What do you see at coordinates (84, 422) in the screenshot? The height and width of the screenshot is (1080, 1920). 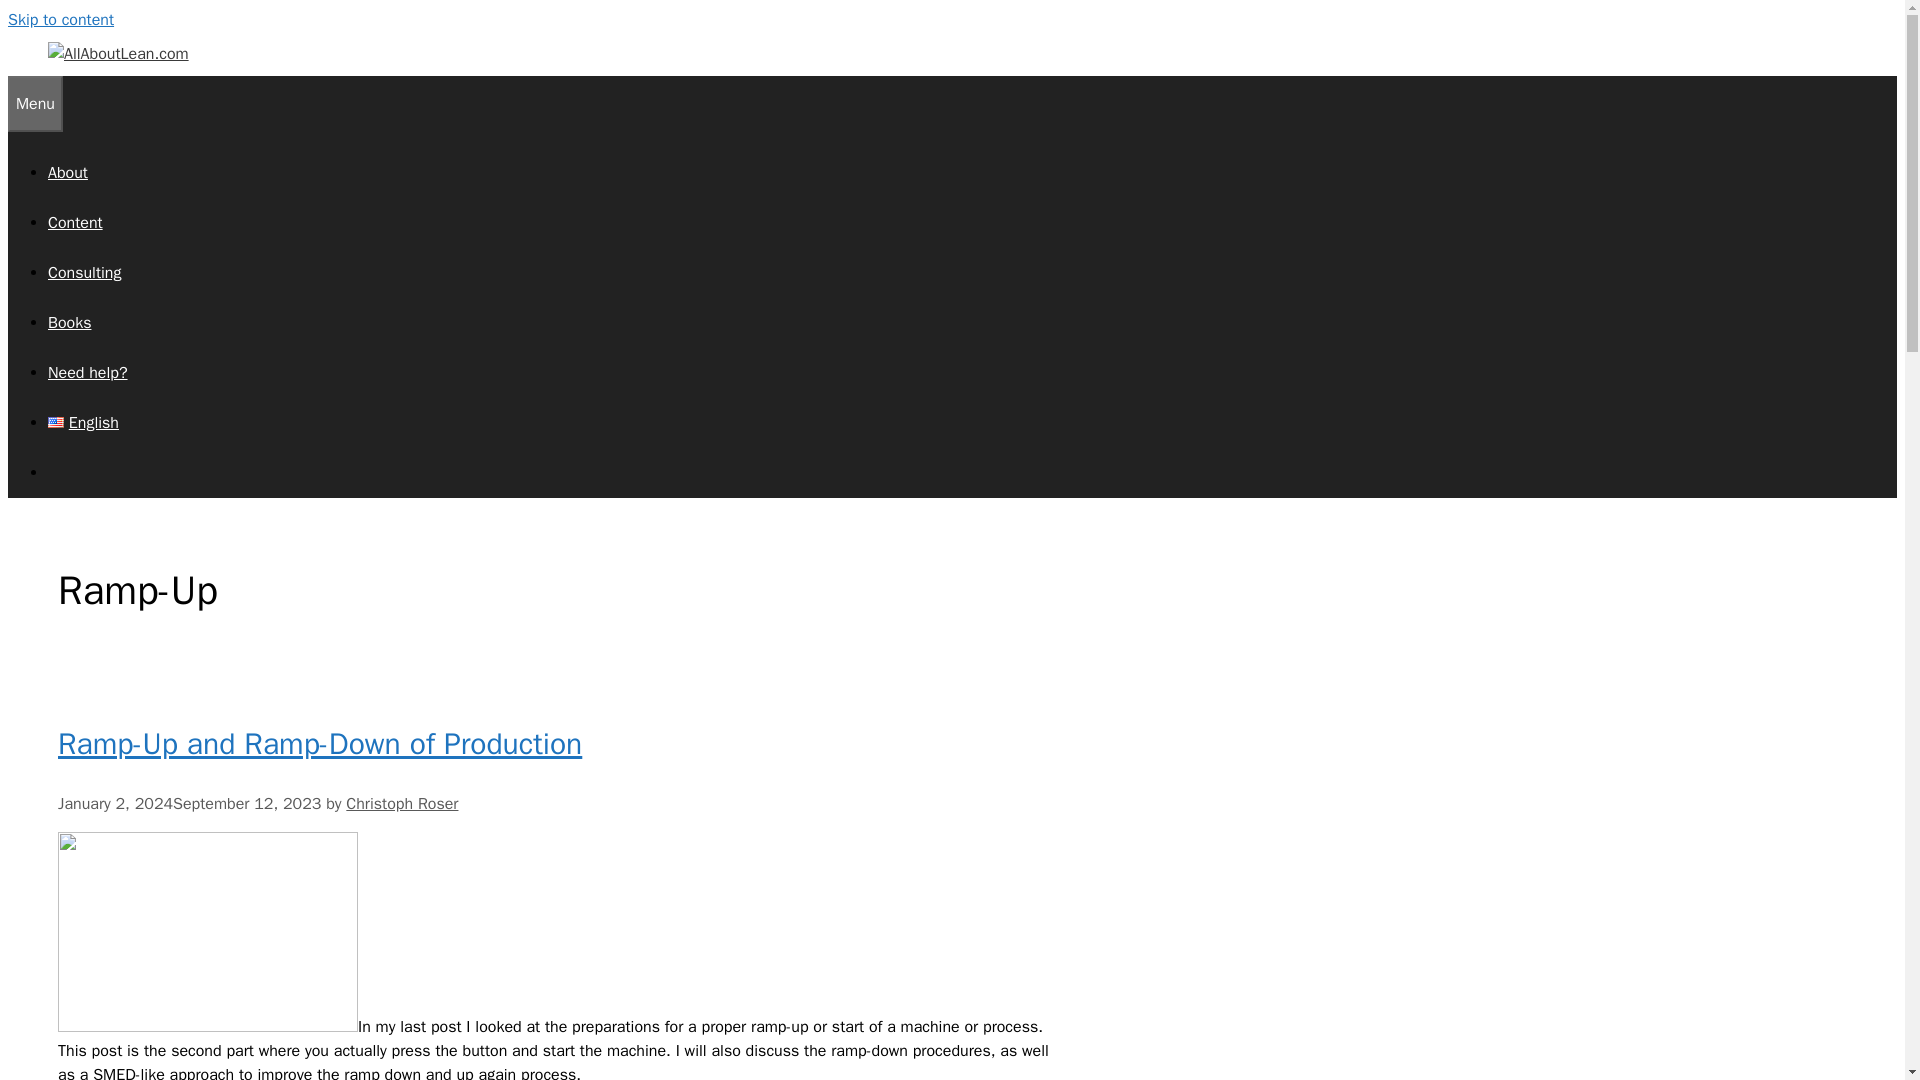 I see `English` at bounding box center [84, 422].